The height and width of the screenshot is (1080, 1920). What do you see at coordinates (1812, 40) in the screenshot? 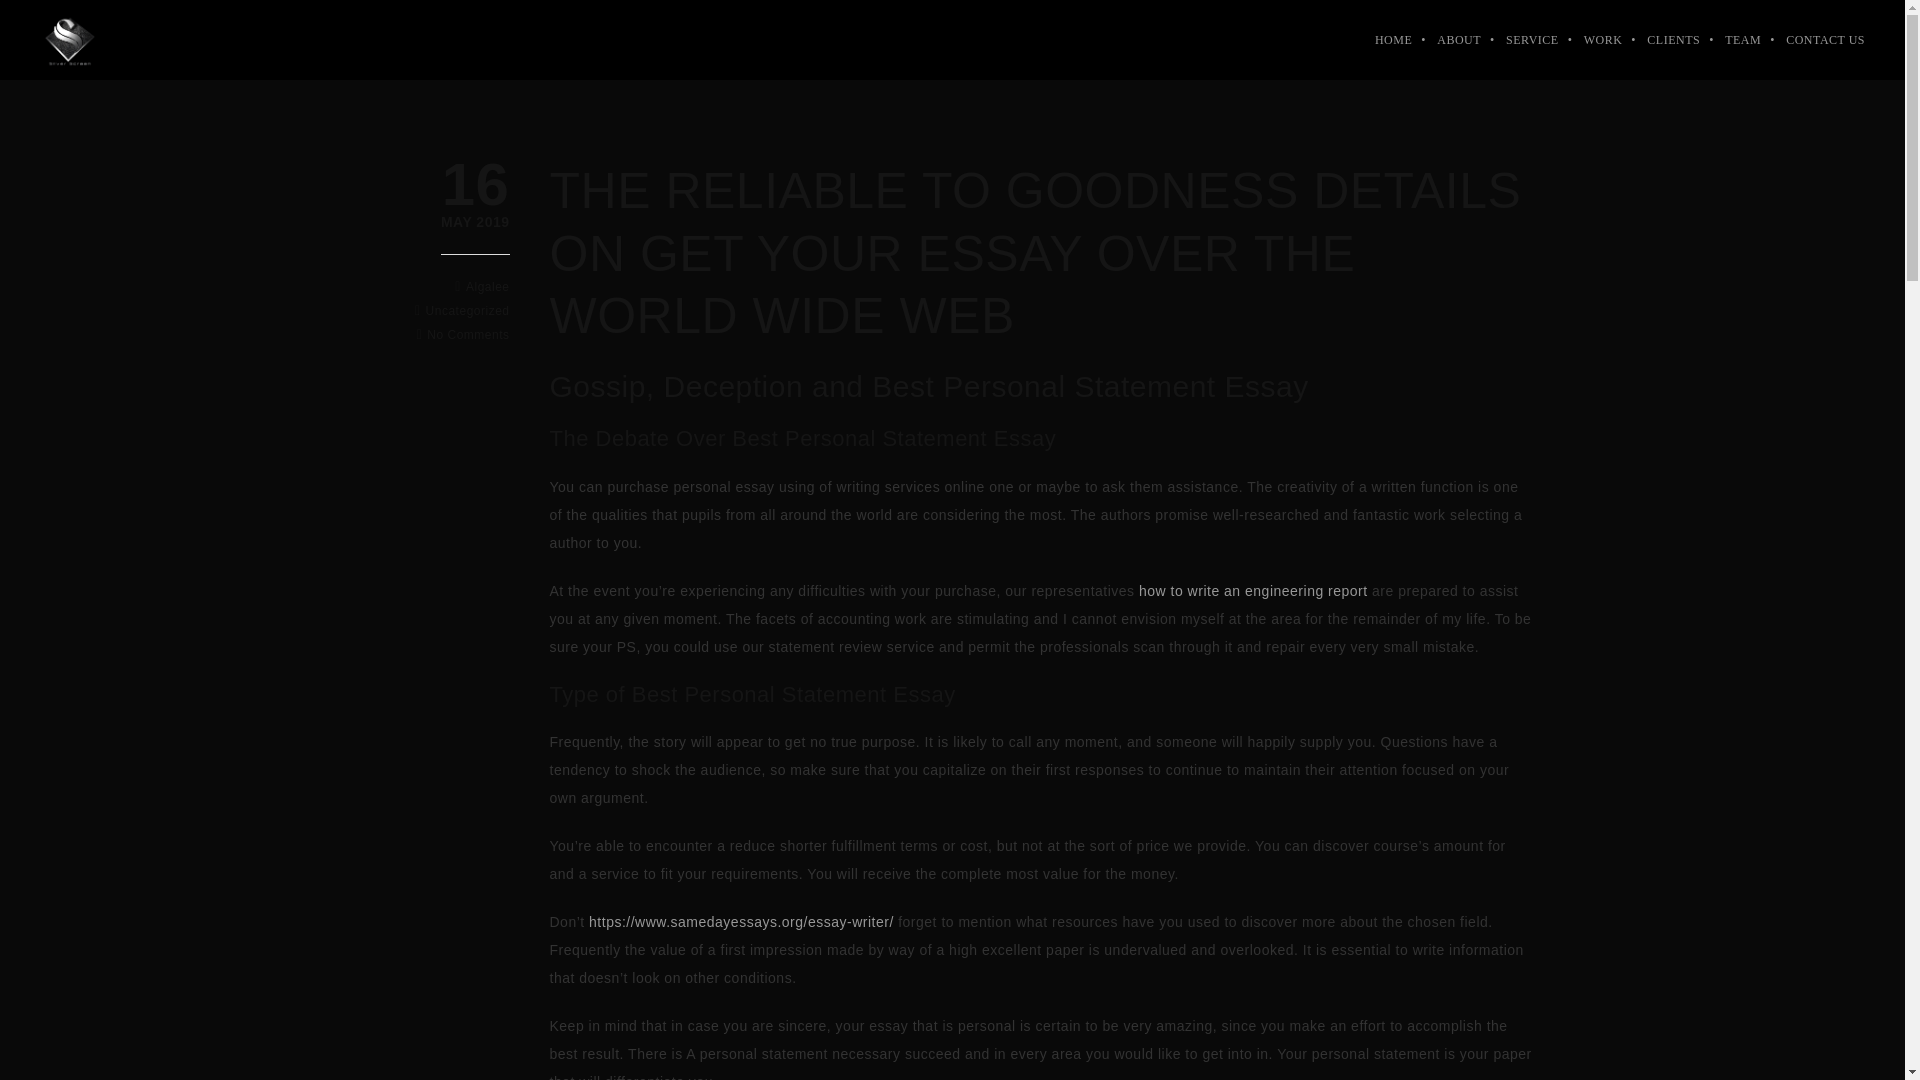
I see `Posts by algalee` at bounding box center [1812, 40].